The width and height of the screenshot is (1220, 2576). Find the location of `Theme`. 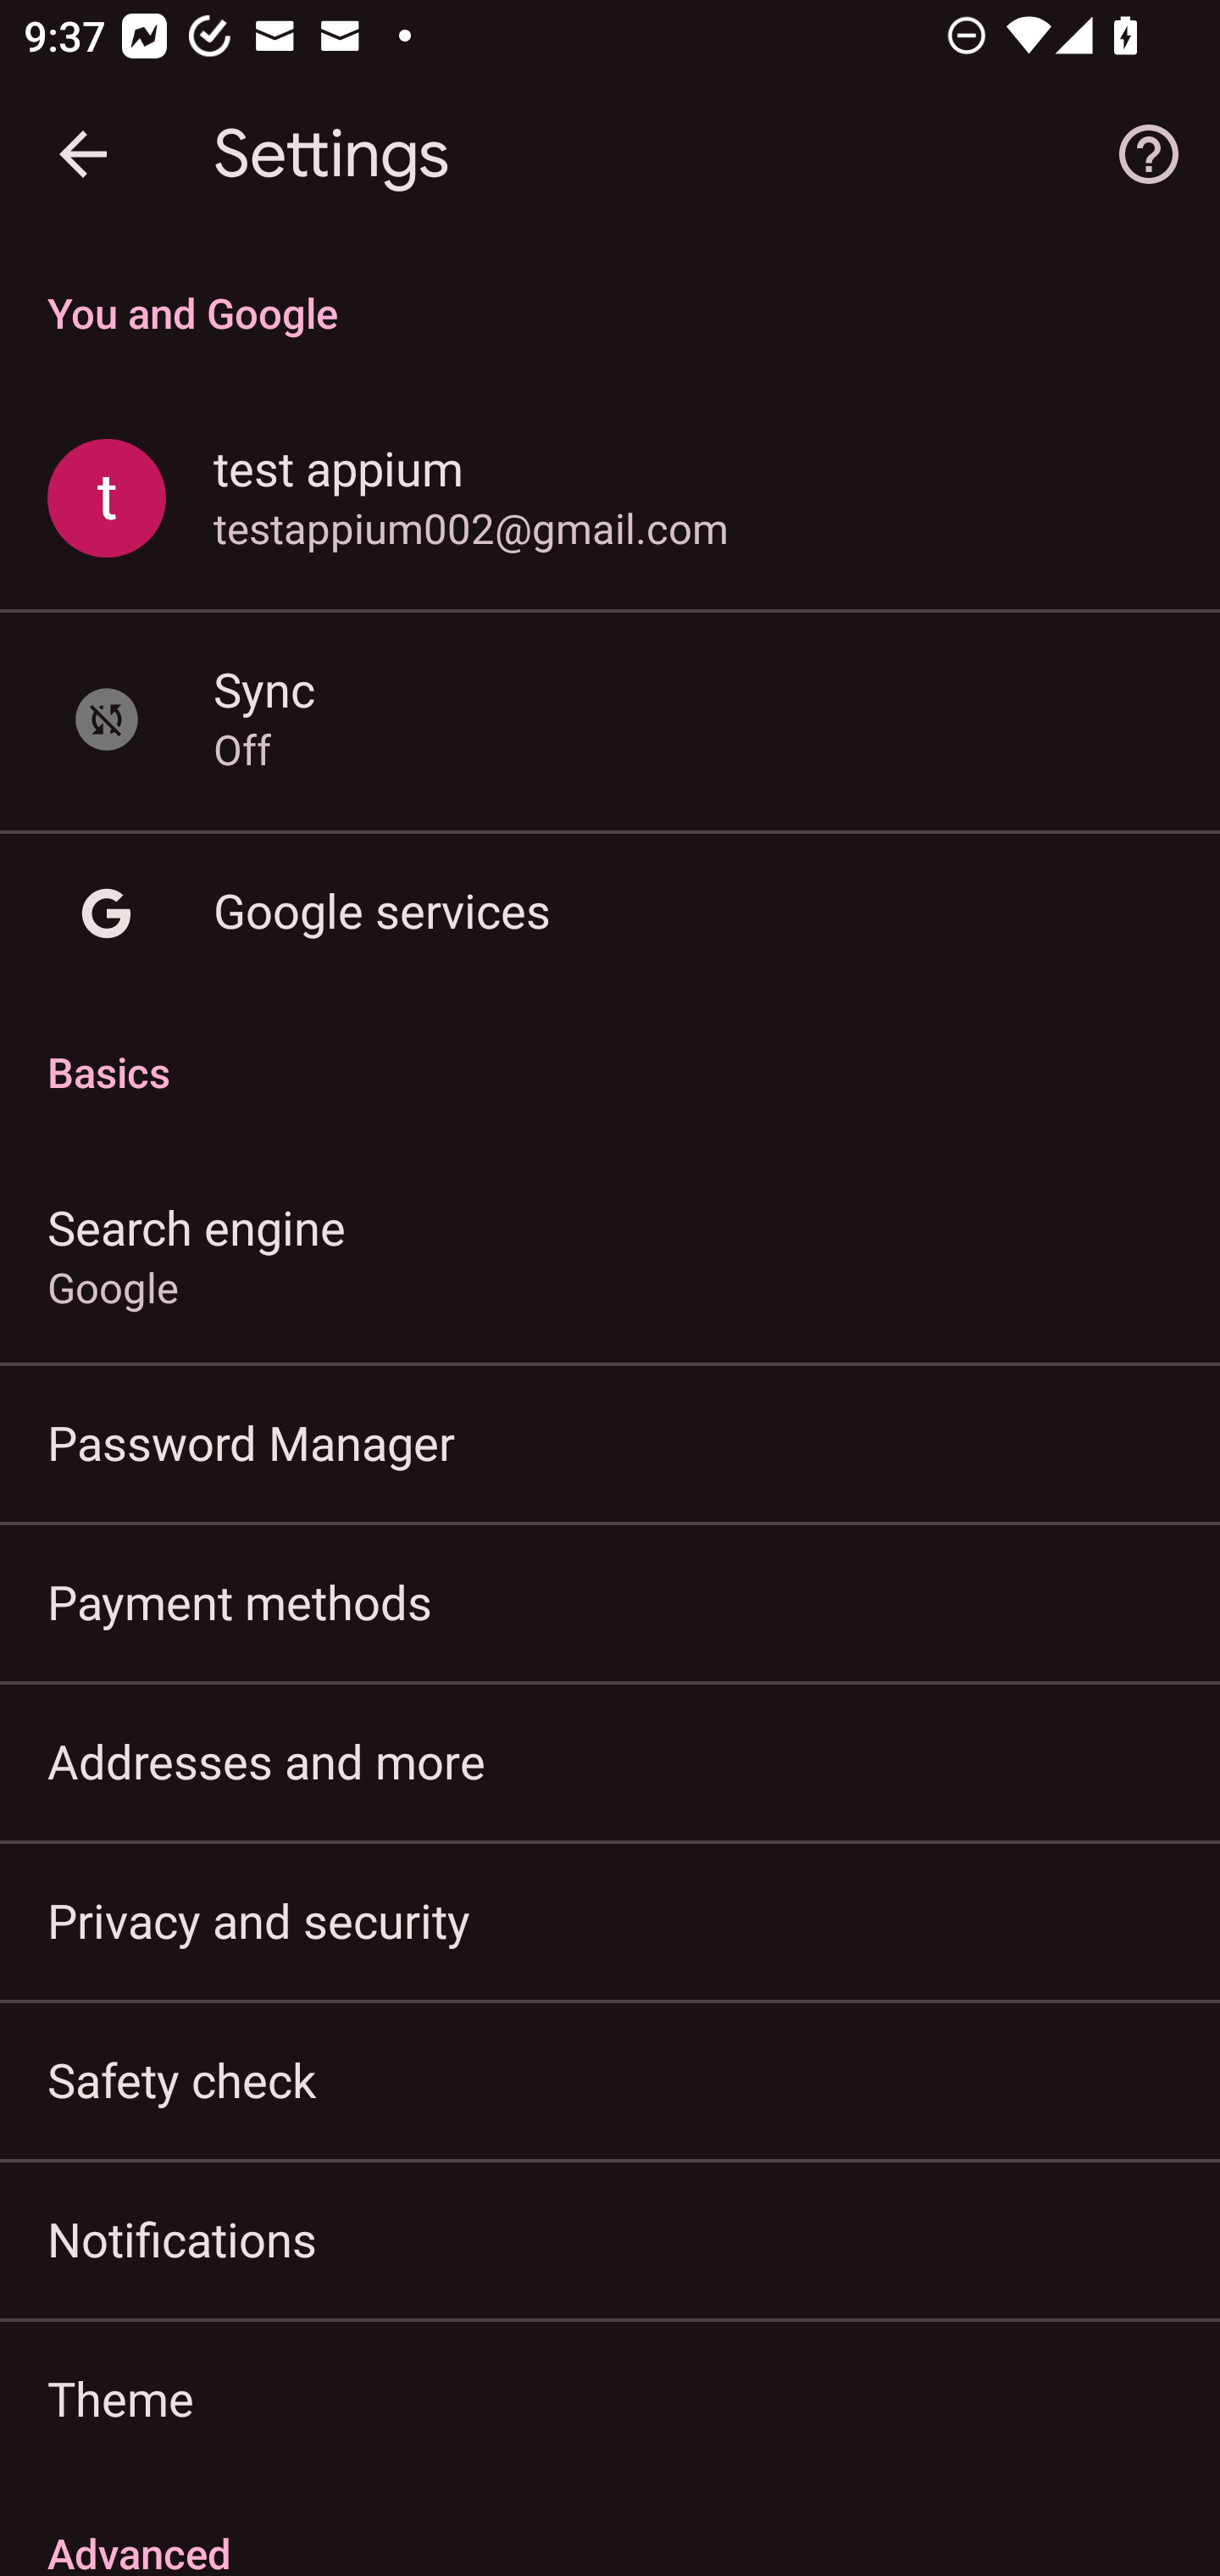

Theme is located at coordinates (610, 2398).